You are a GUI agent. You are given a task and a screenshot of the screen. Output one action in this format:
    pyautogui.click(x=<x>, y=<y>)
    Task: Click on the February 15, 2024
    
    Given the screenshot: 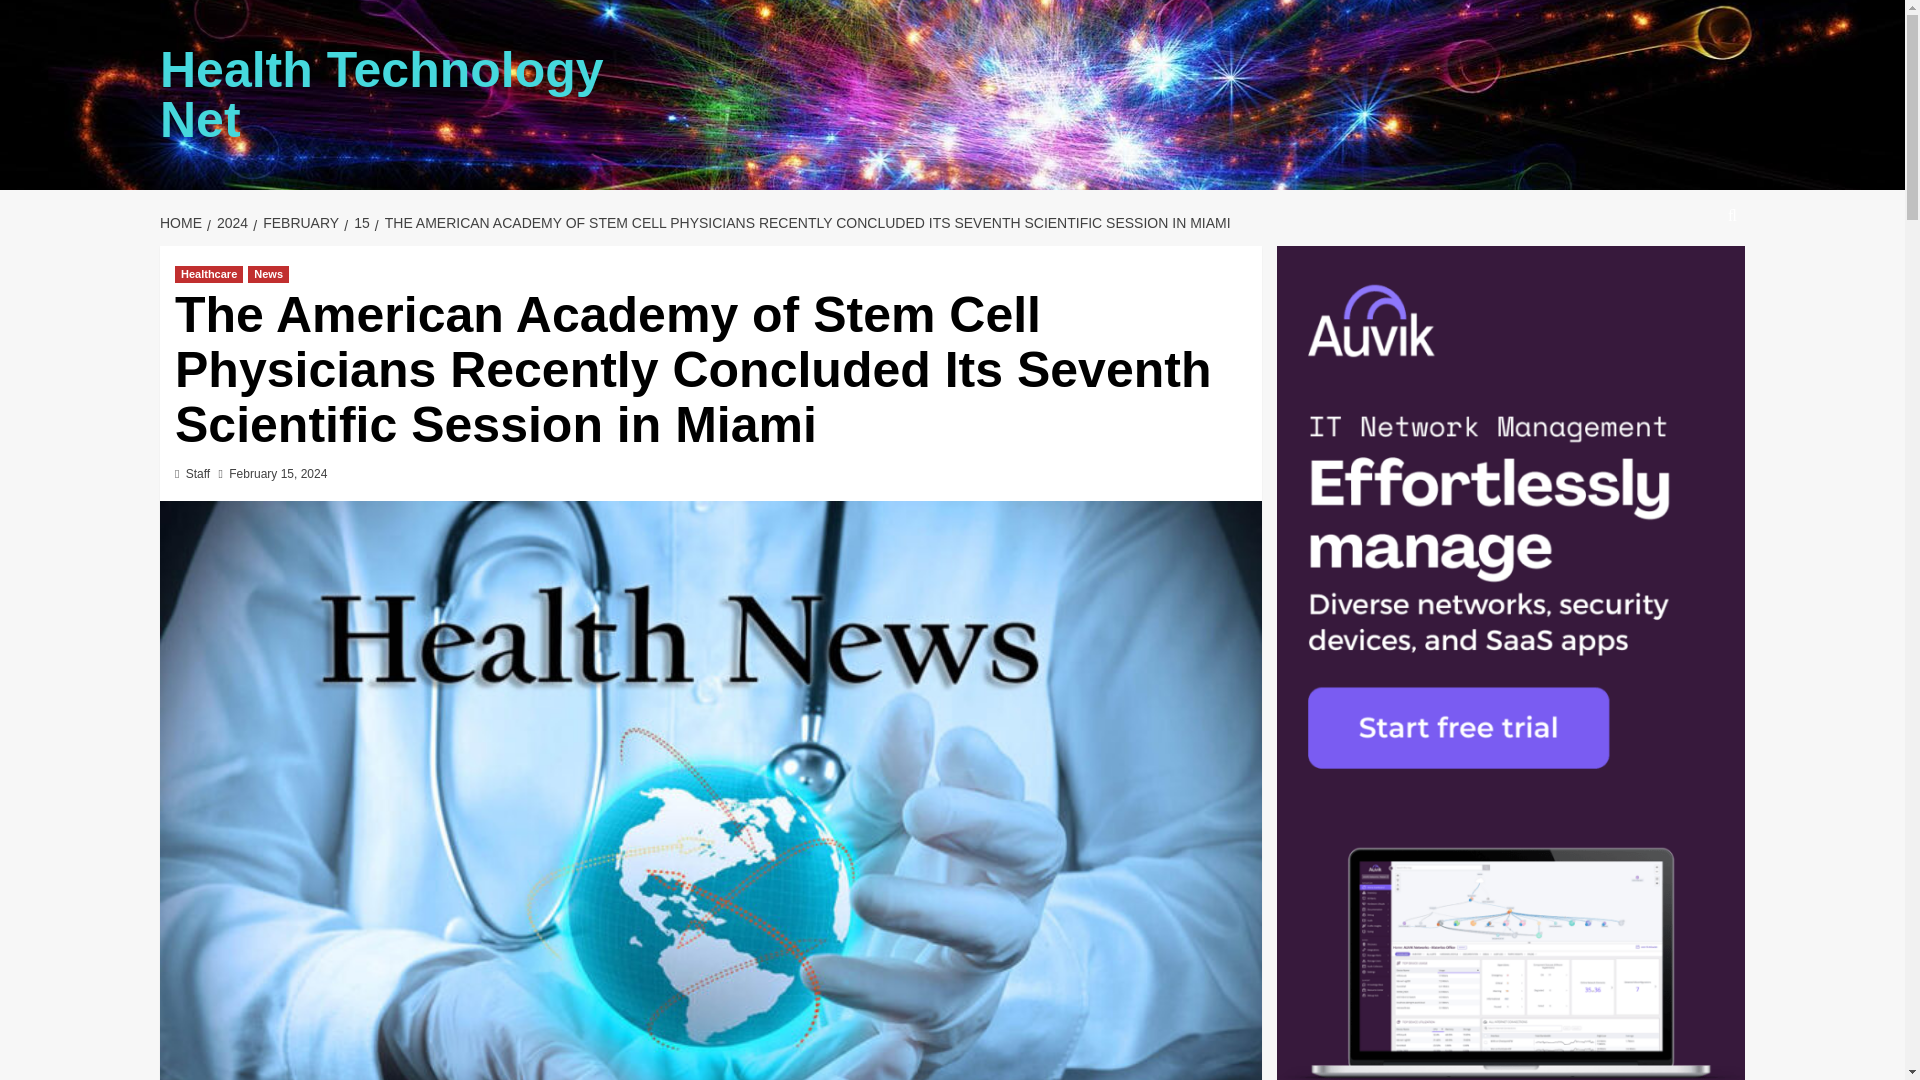 What is the action you would take?
    pyautogui.click(x=277, y=473)
    